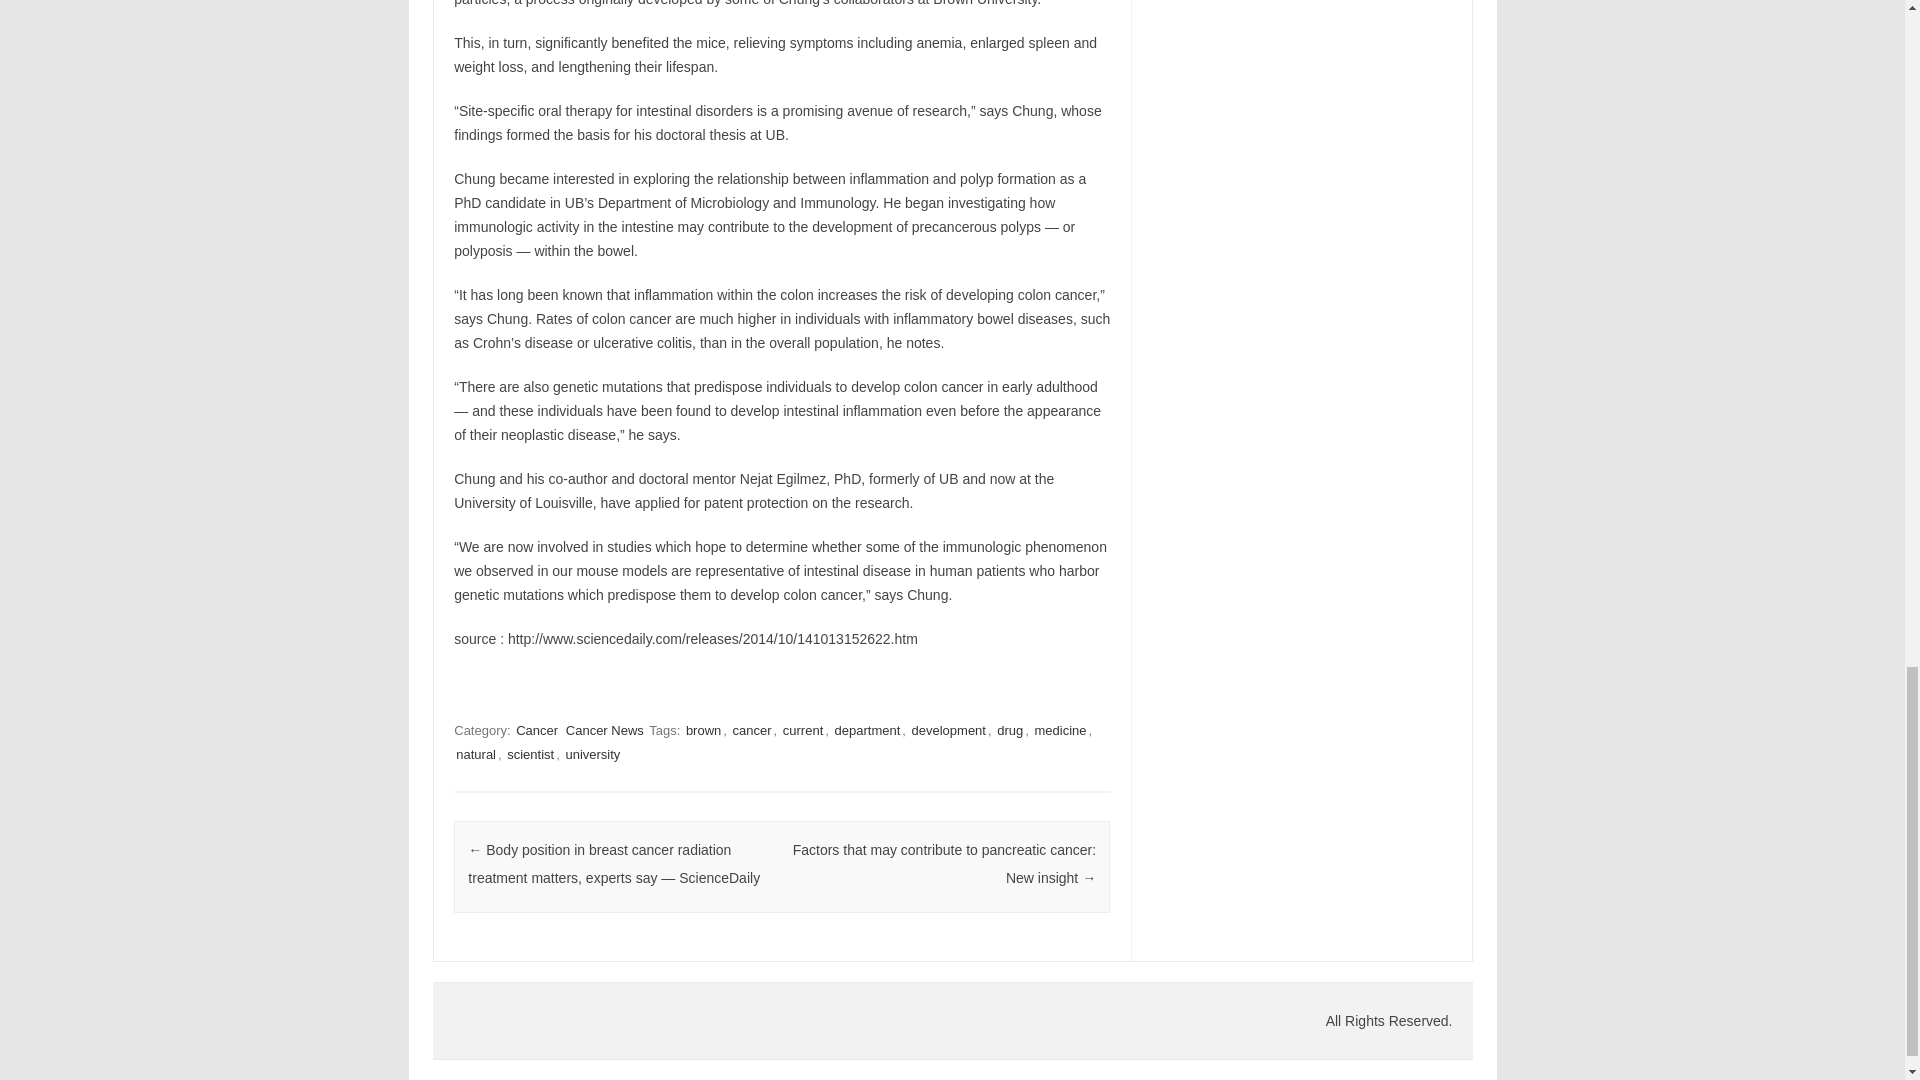  Describe the element at coordinates (475, 754) in the screenshot. I see `natural` at that location.